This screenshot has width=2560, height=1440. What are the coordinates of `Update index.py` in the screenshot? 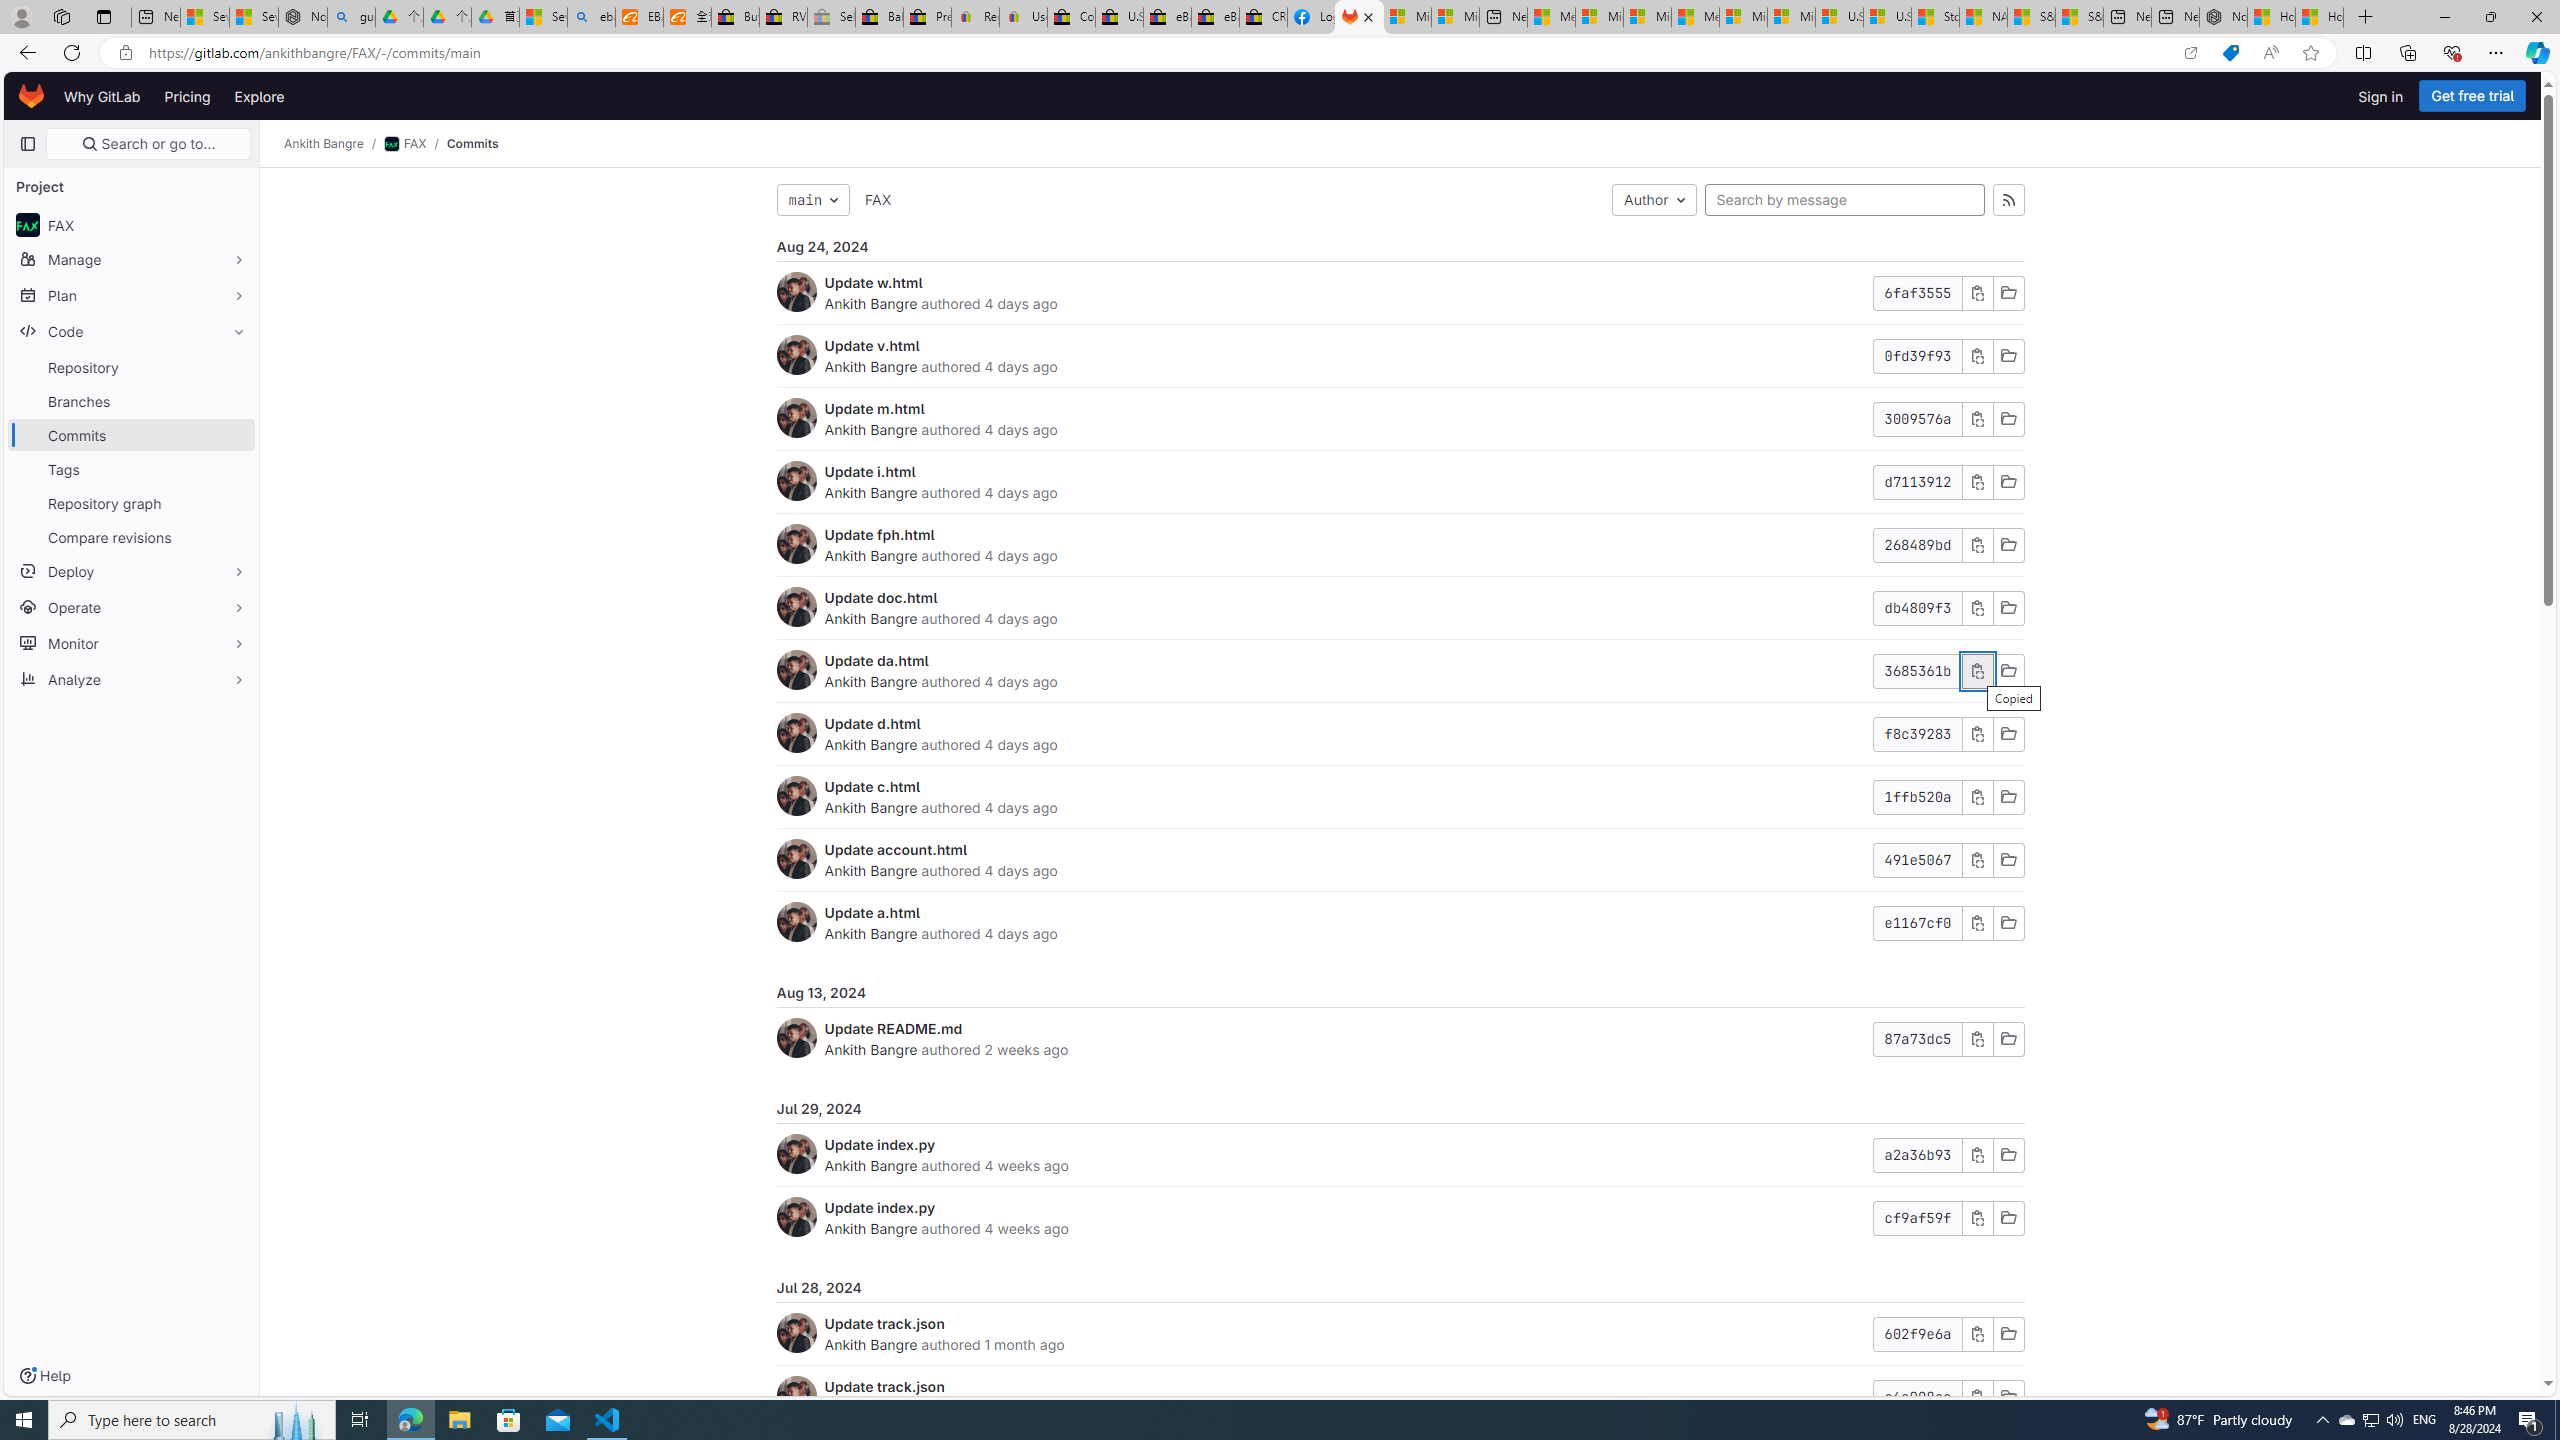 It's located at (880, 1207).